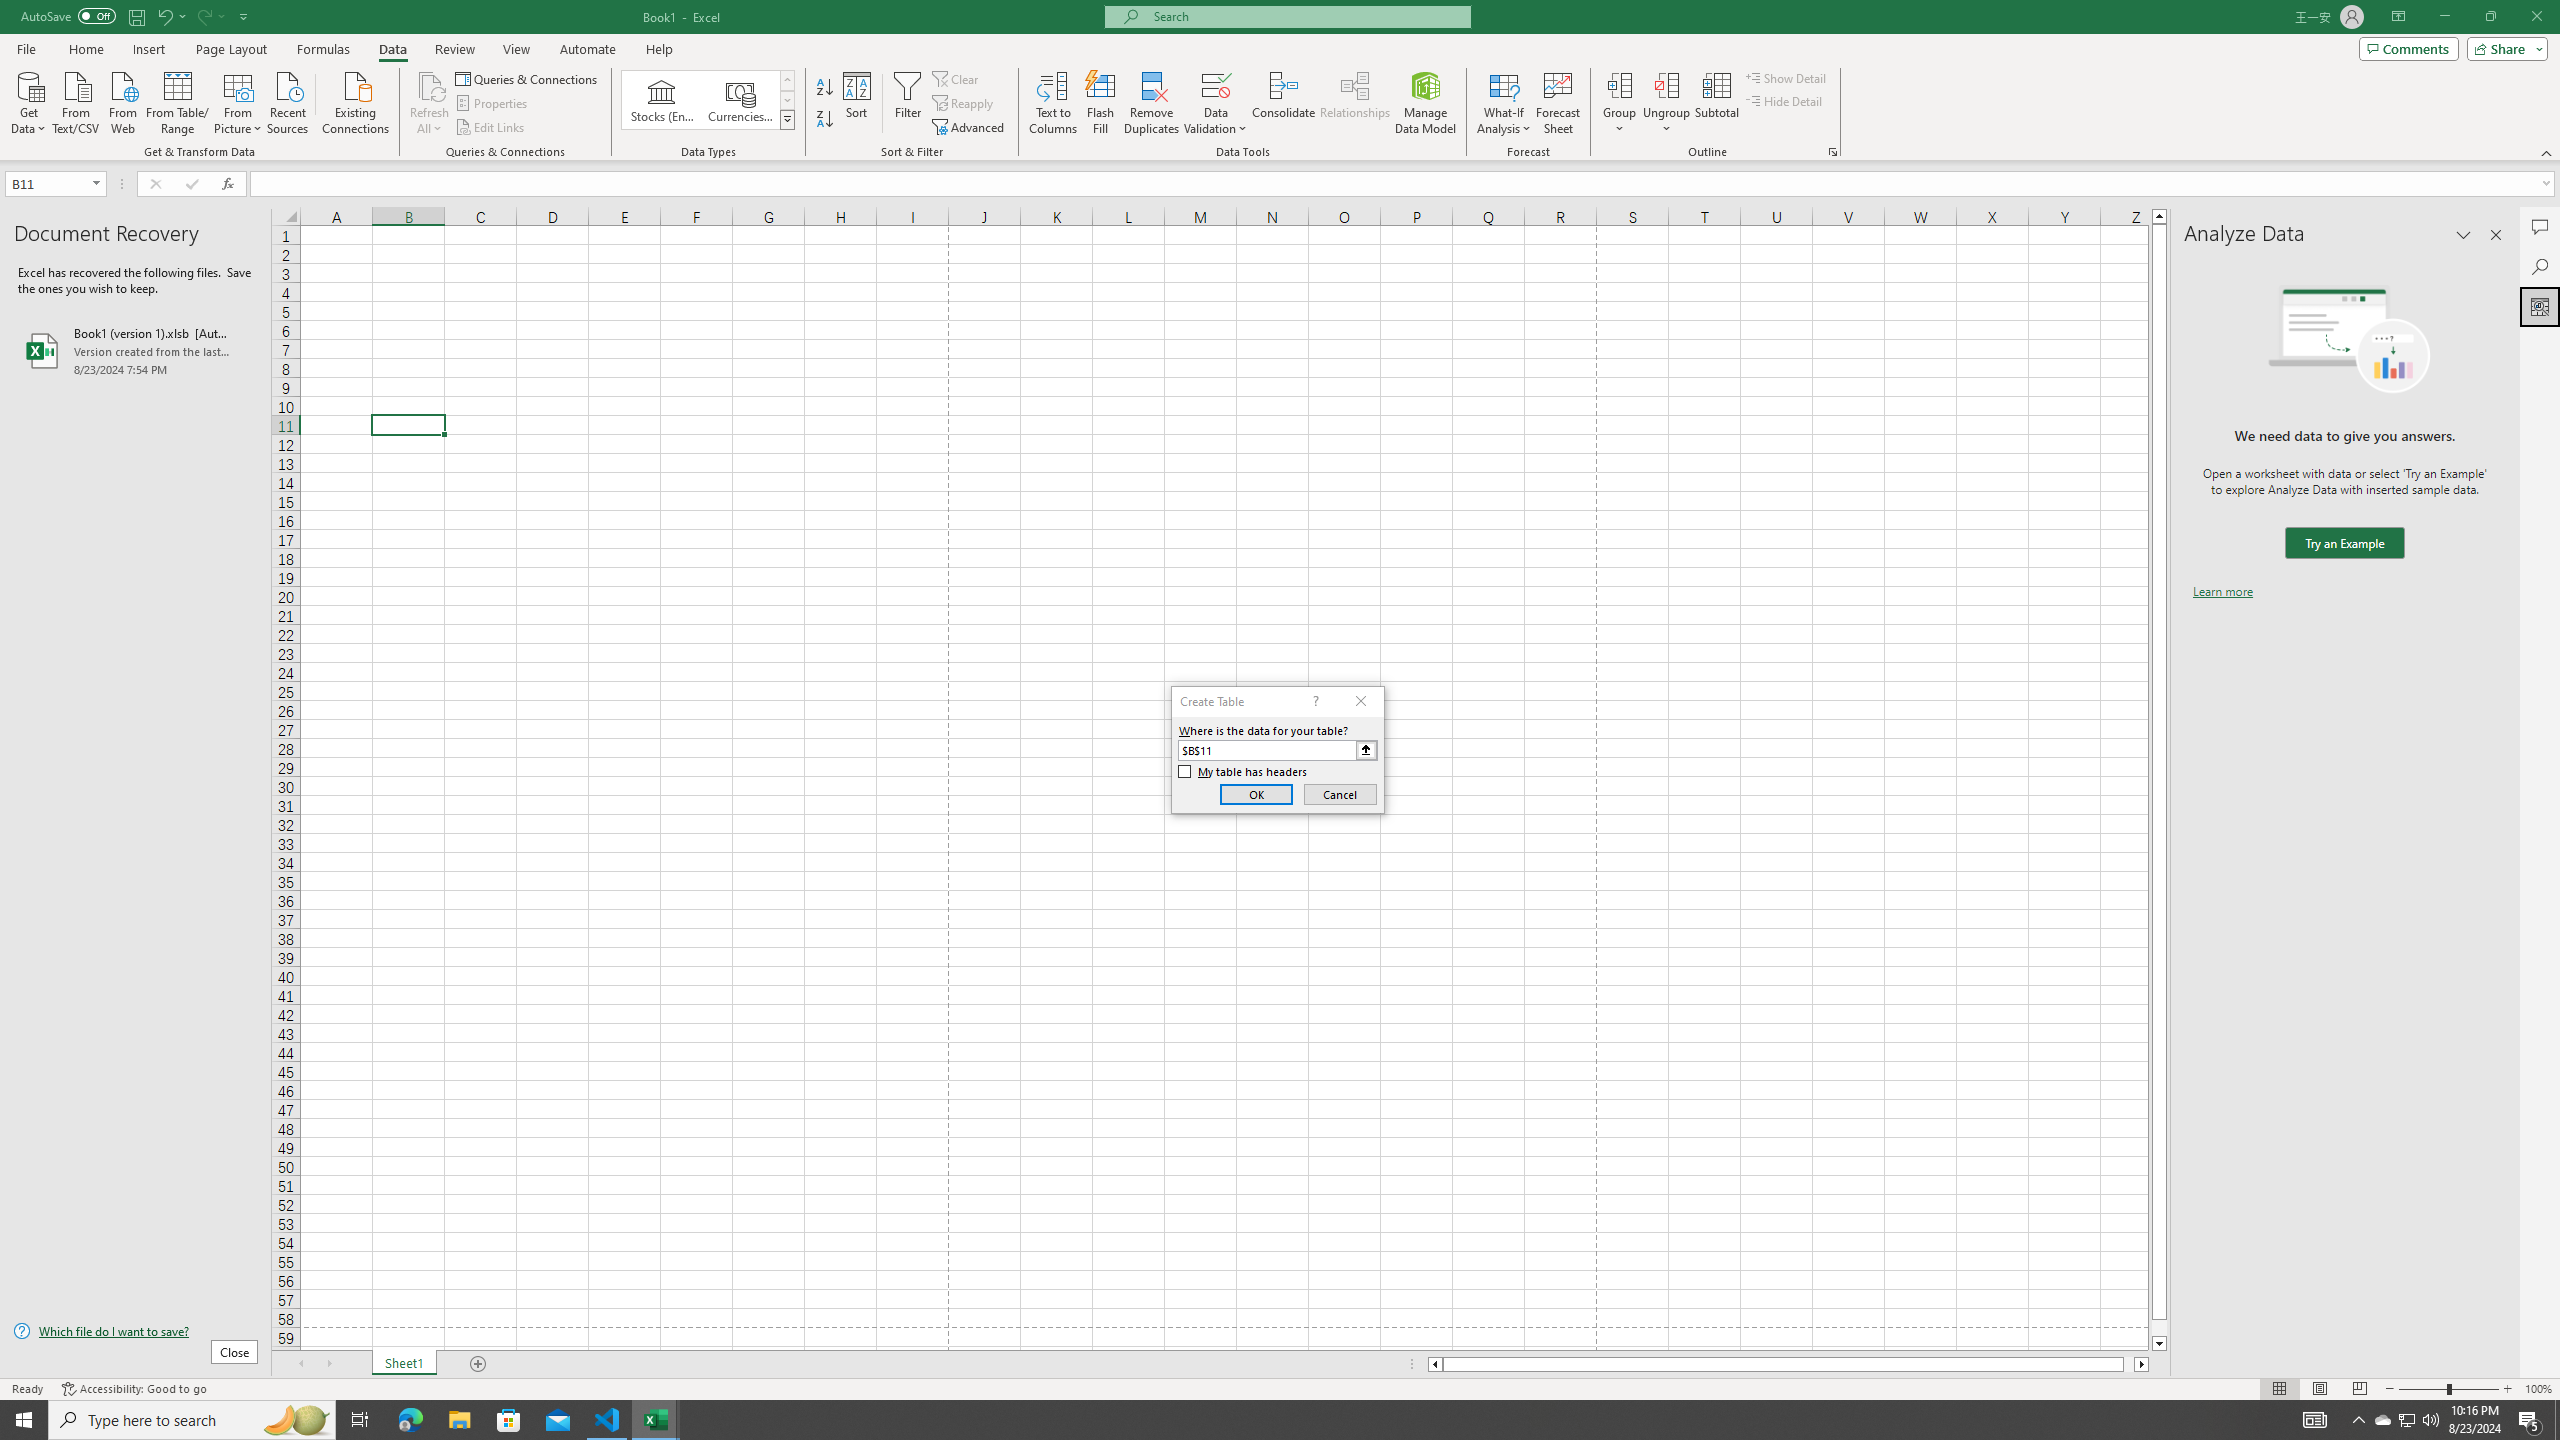 This screenshot has height=1440, width=2560. What do you see at coordinates (2507, 1389) in the screenshot?
I see `Zoom In` at bounding box center [2507, 1389].